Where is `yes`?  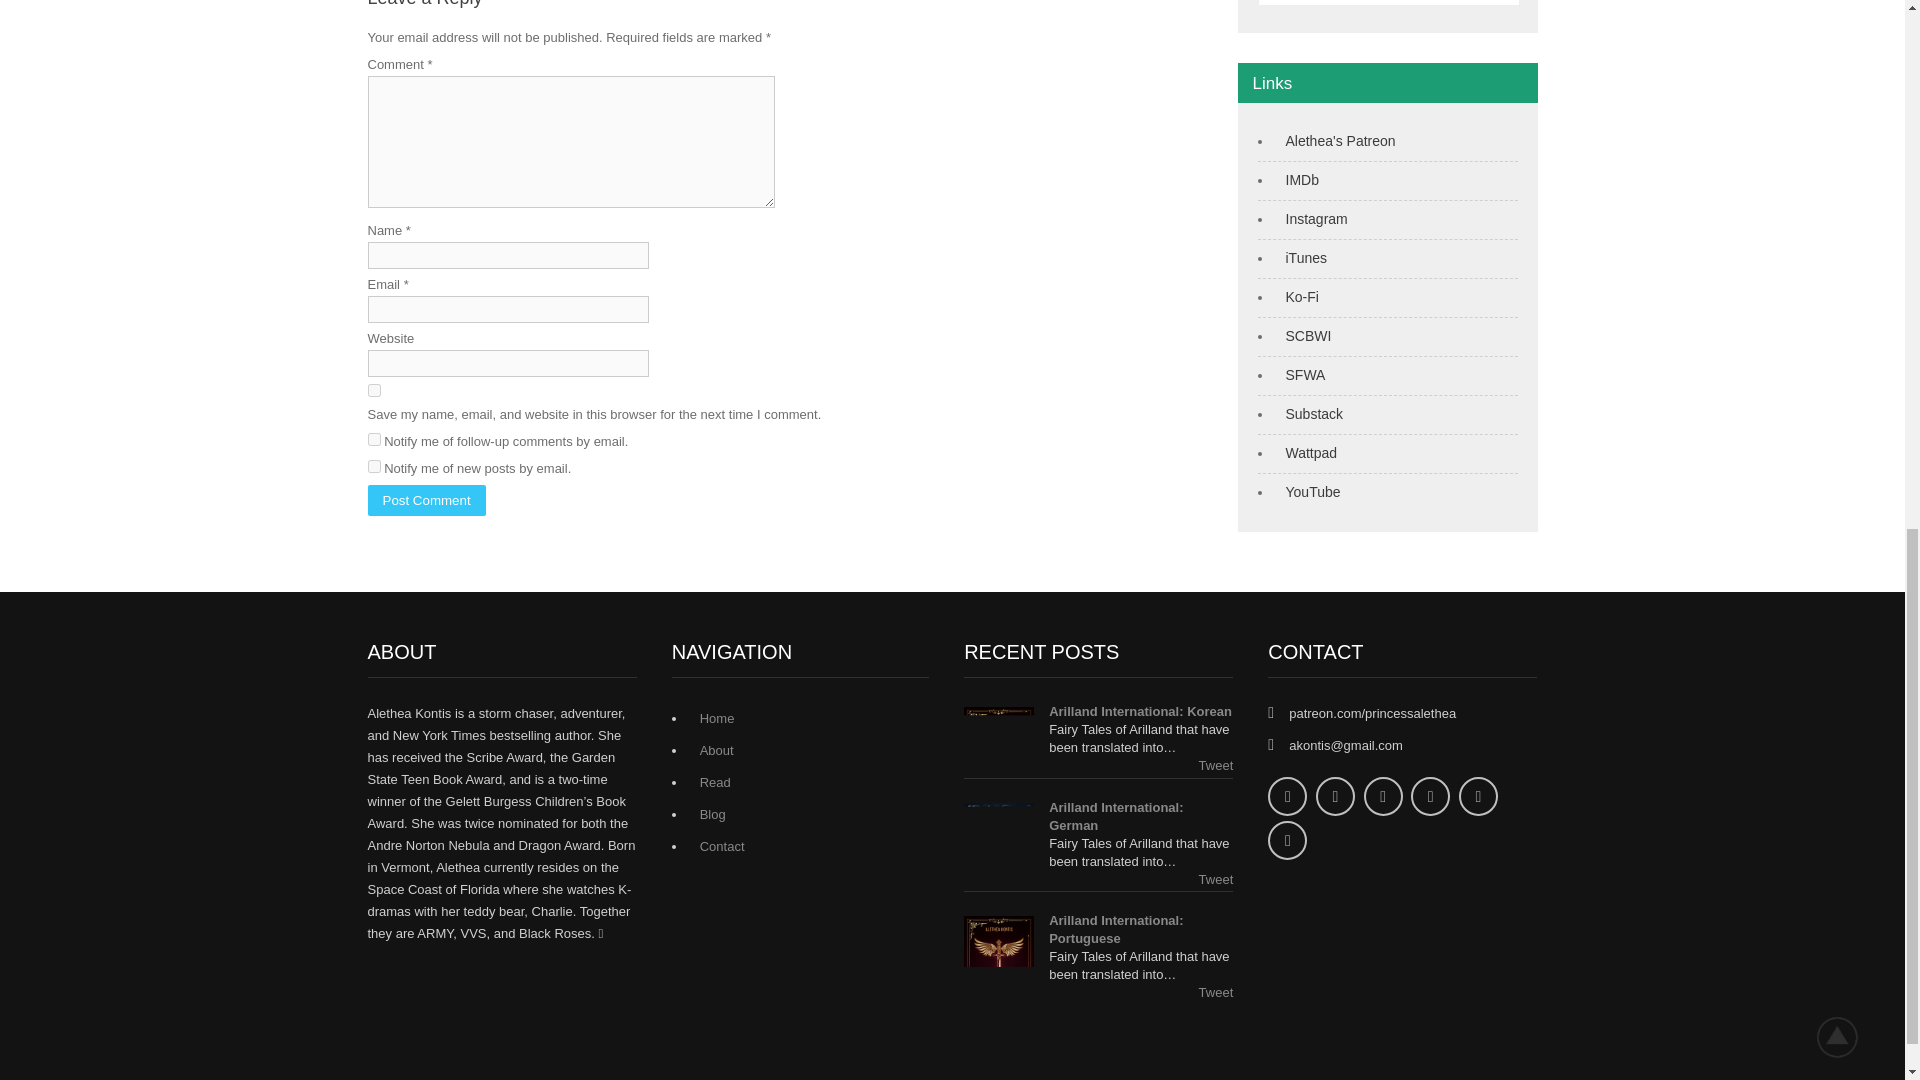
yes is located at coordinates (374, 390).